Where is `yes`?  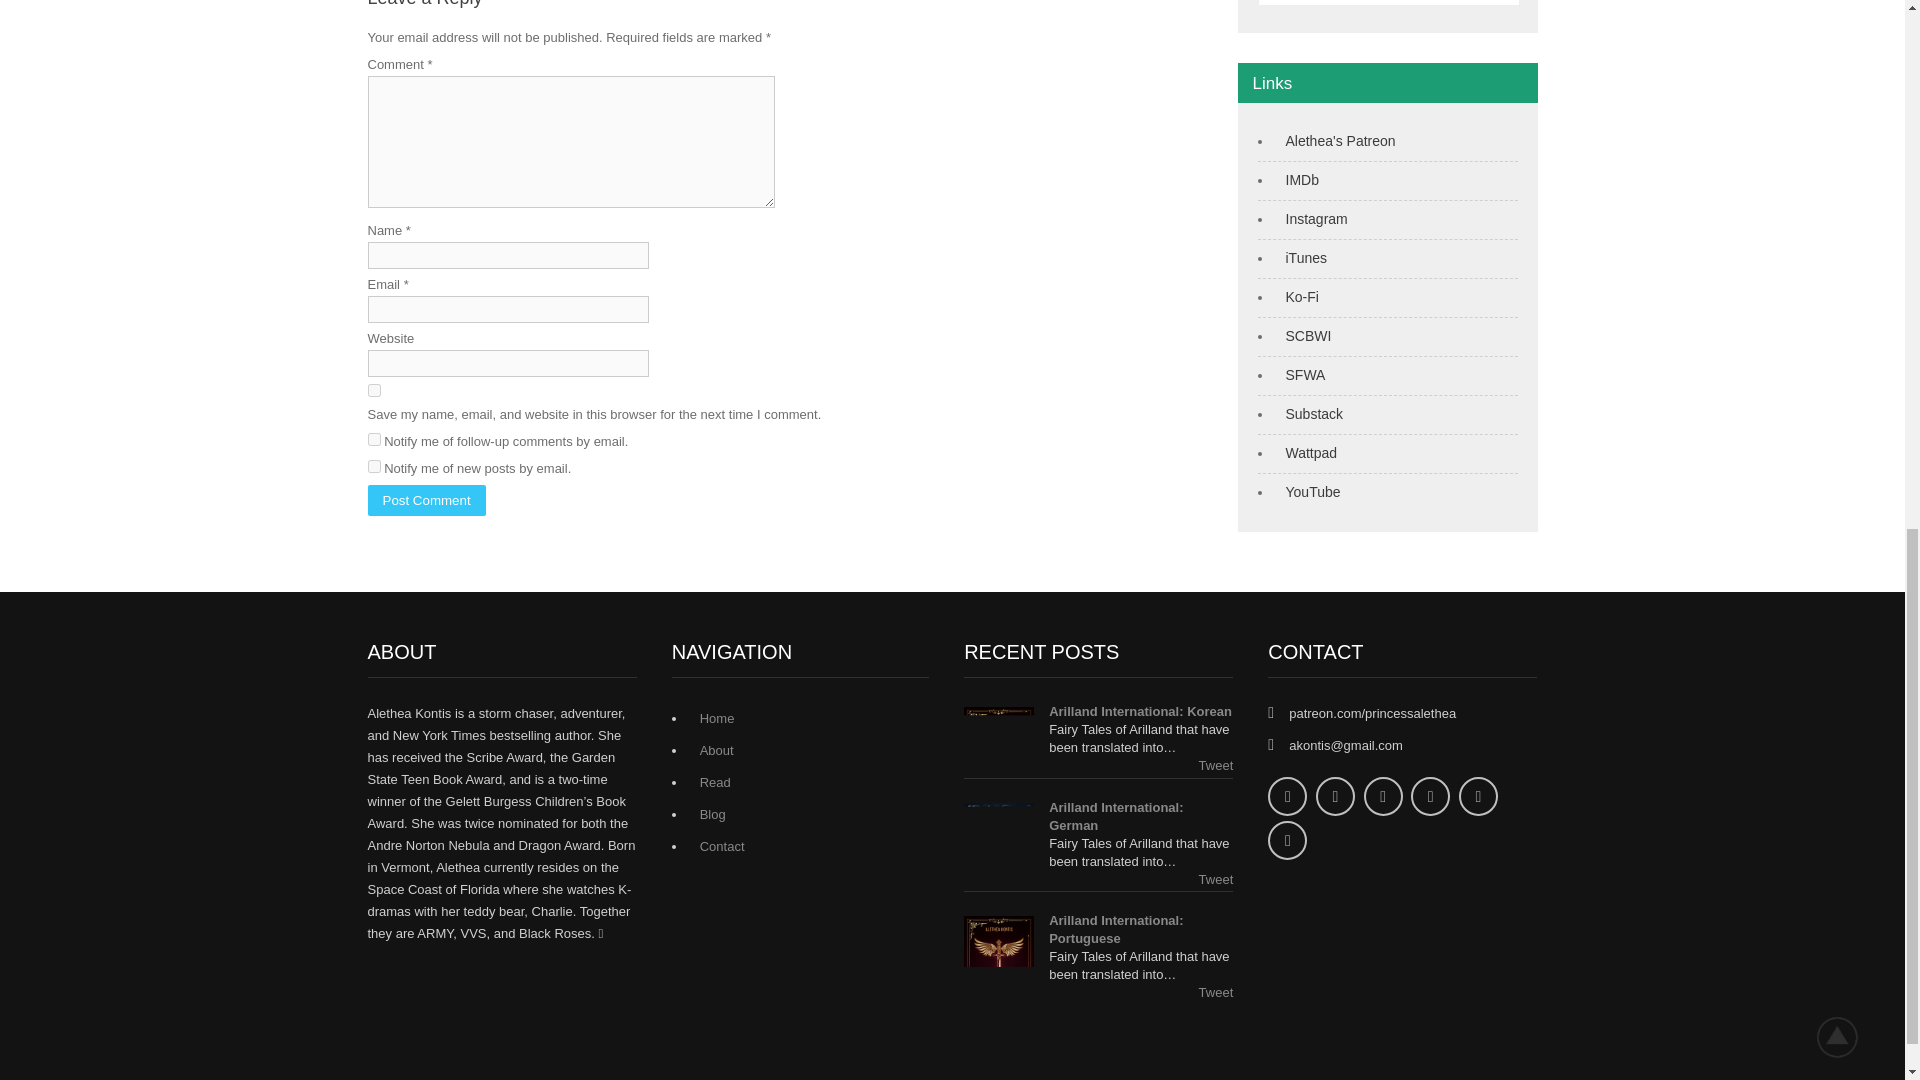
yes is located at coordinates (374, 390).